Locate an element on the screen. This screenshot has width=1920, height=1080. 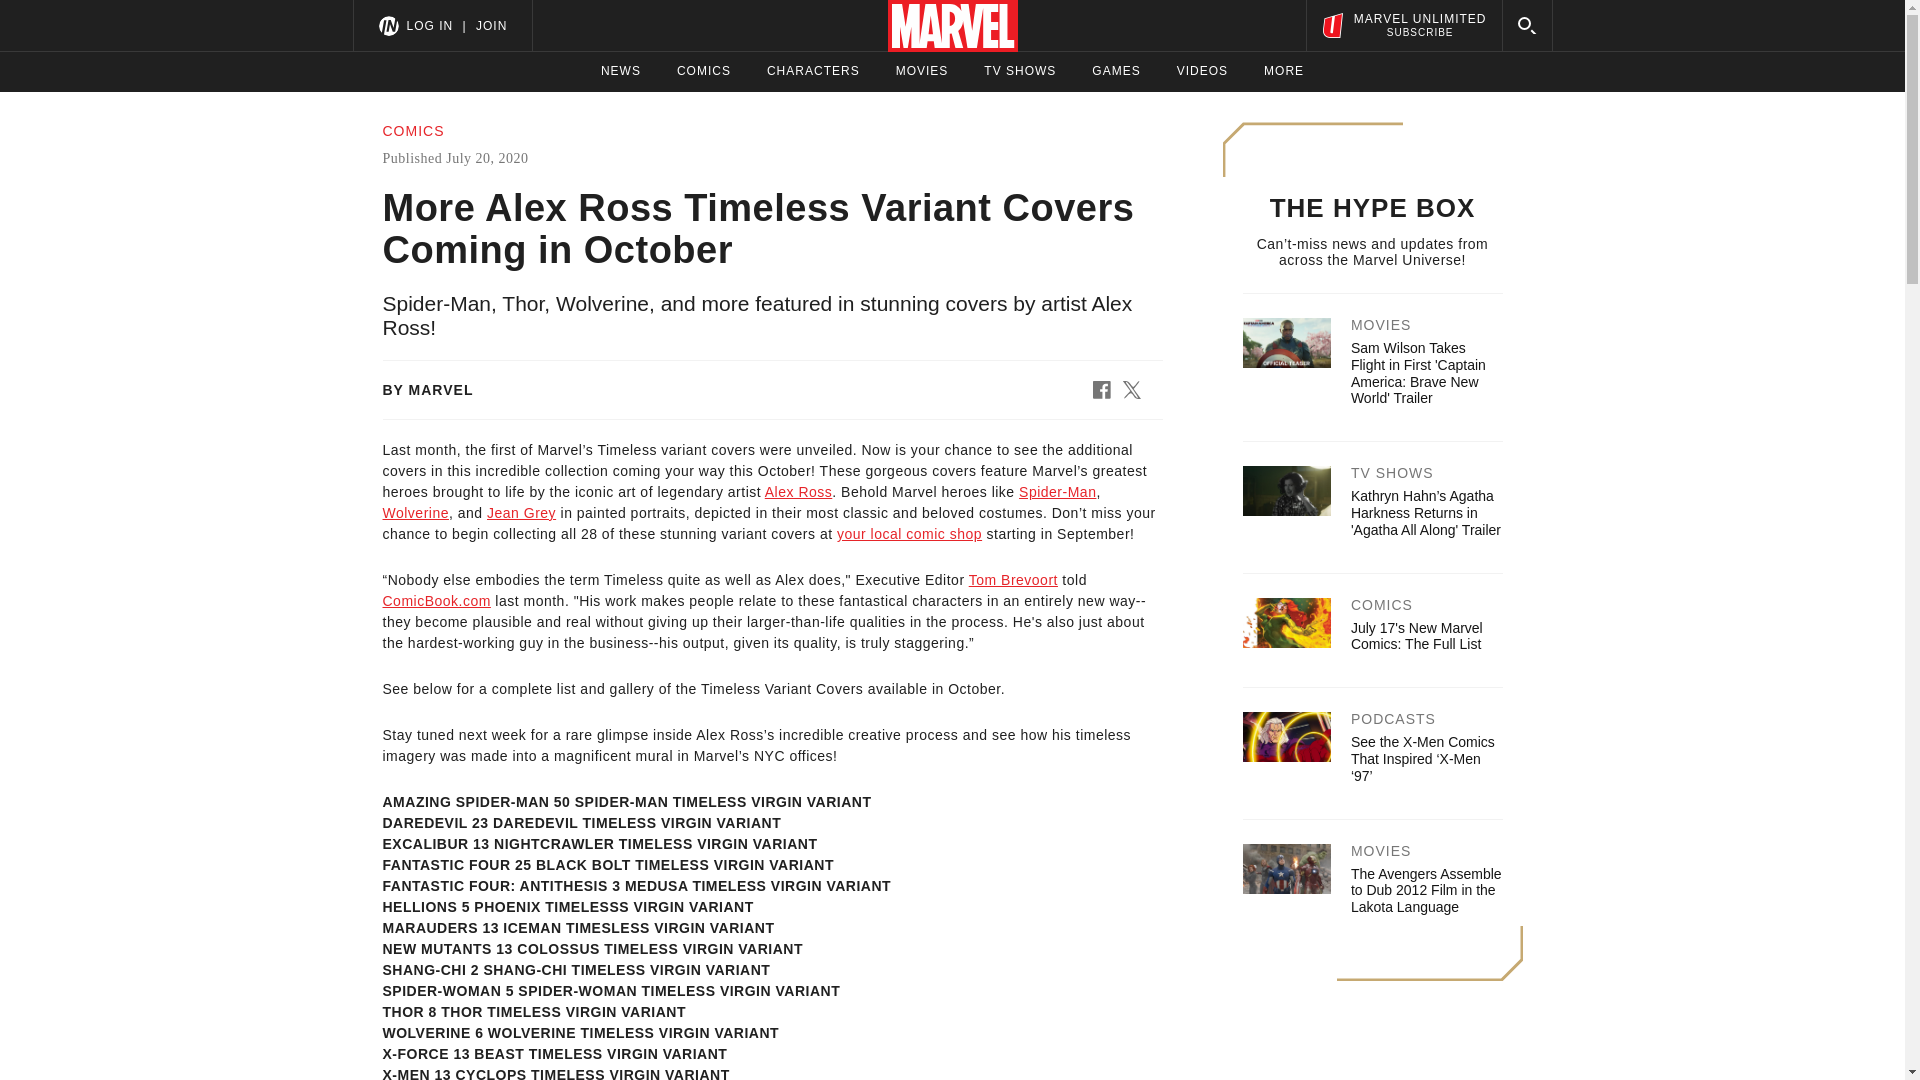
NEWS is located at coordinates (1403, 25).